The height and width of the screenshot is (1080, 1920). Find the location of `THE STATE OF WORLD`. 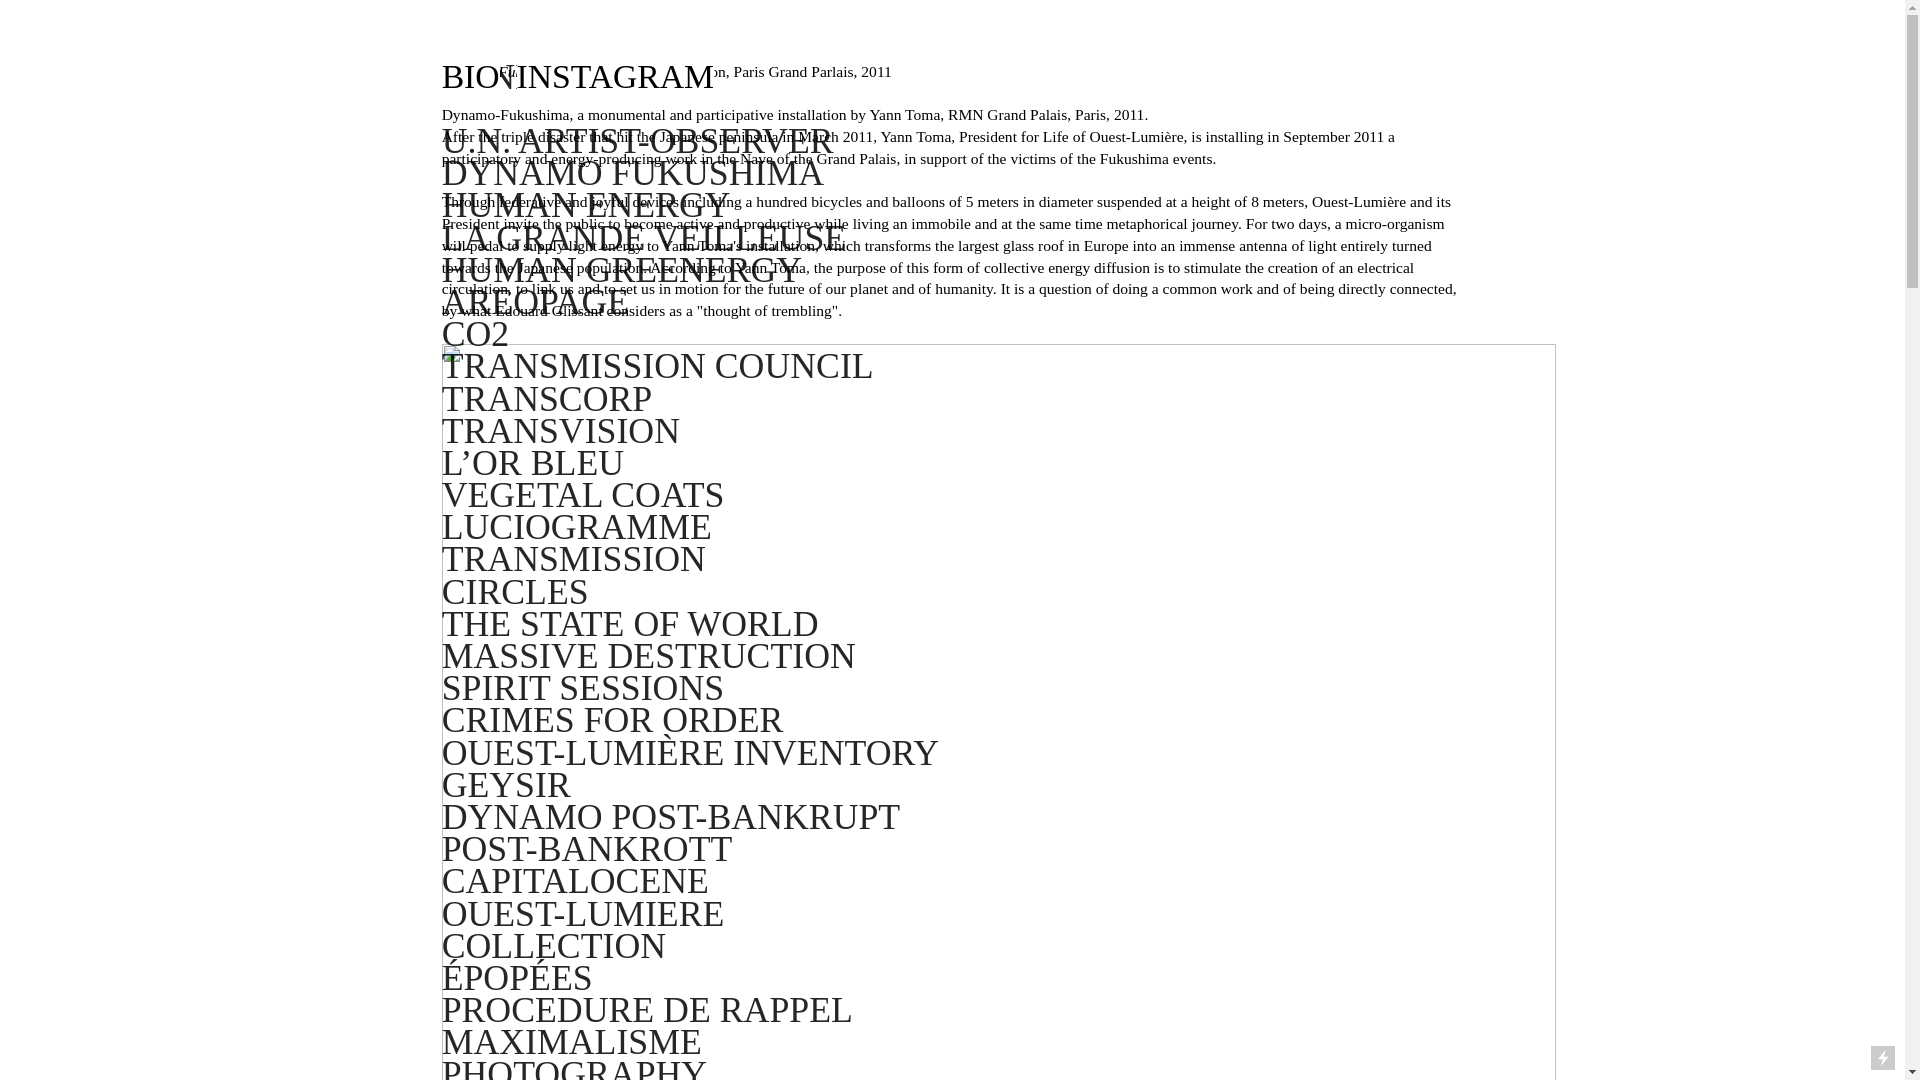

THE STATE OF WORLD is located at coordinates (630, 626).